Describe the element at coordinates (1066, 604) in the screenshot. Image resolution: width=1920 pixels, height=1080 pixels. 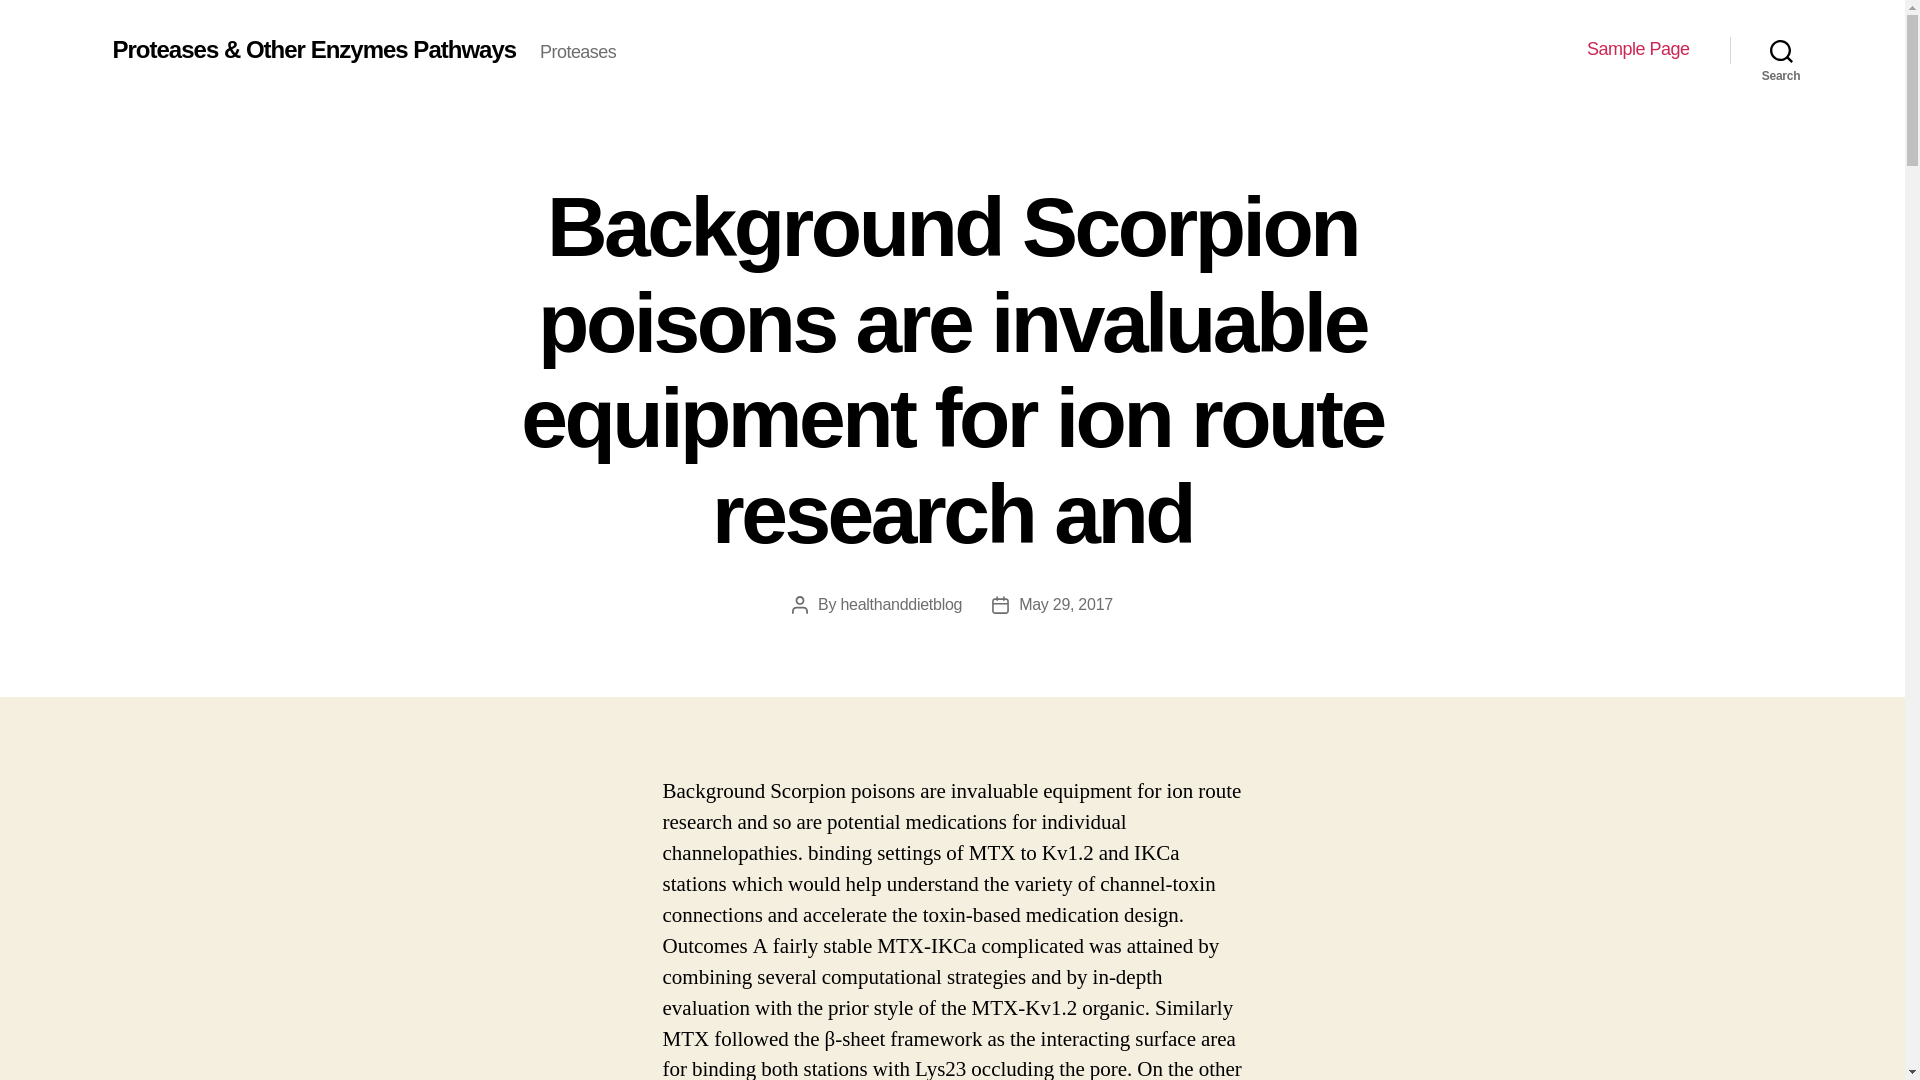
I see `May 29, 2017` at that location.